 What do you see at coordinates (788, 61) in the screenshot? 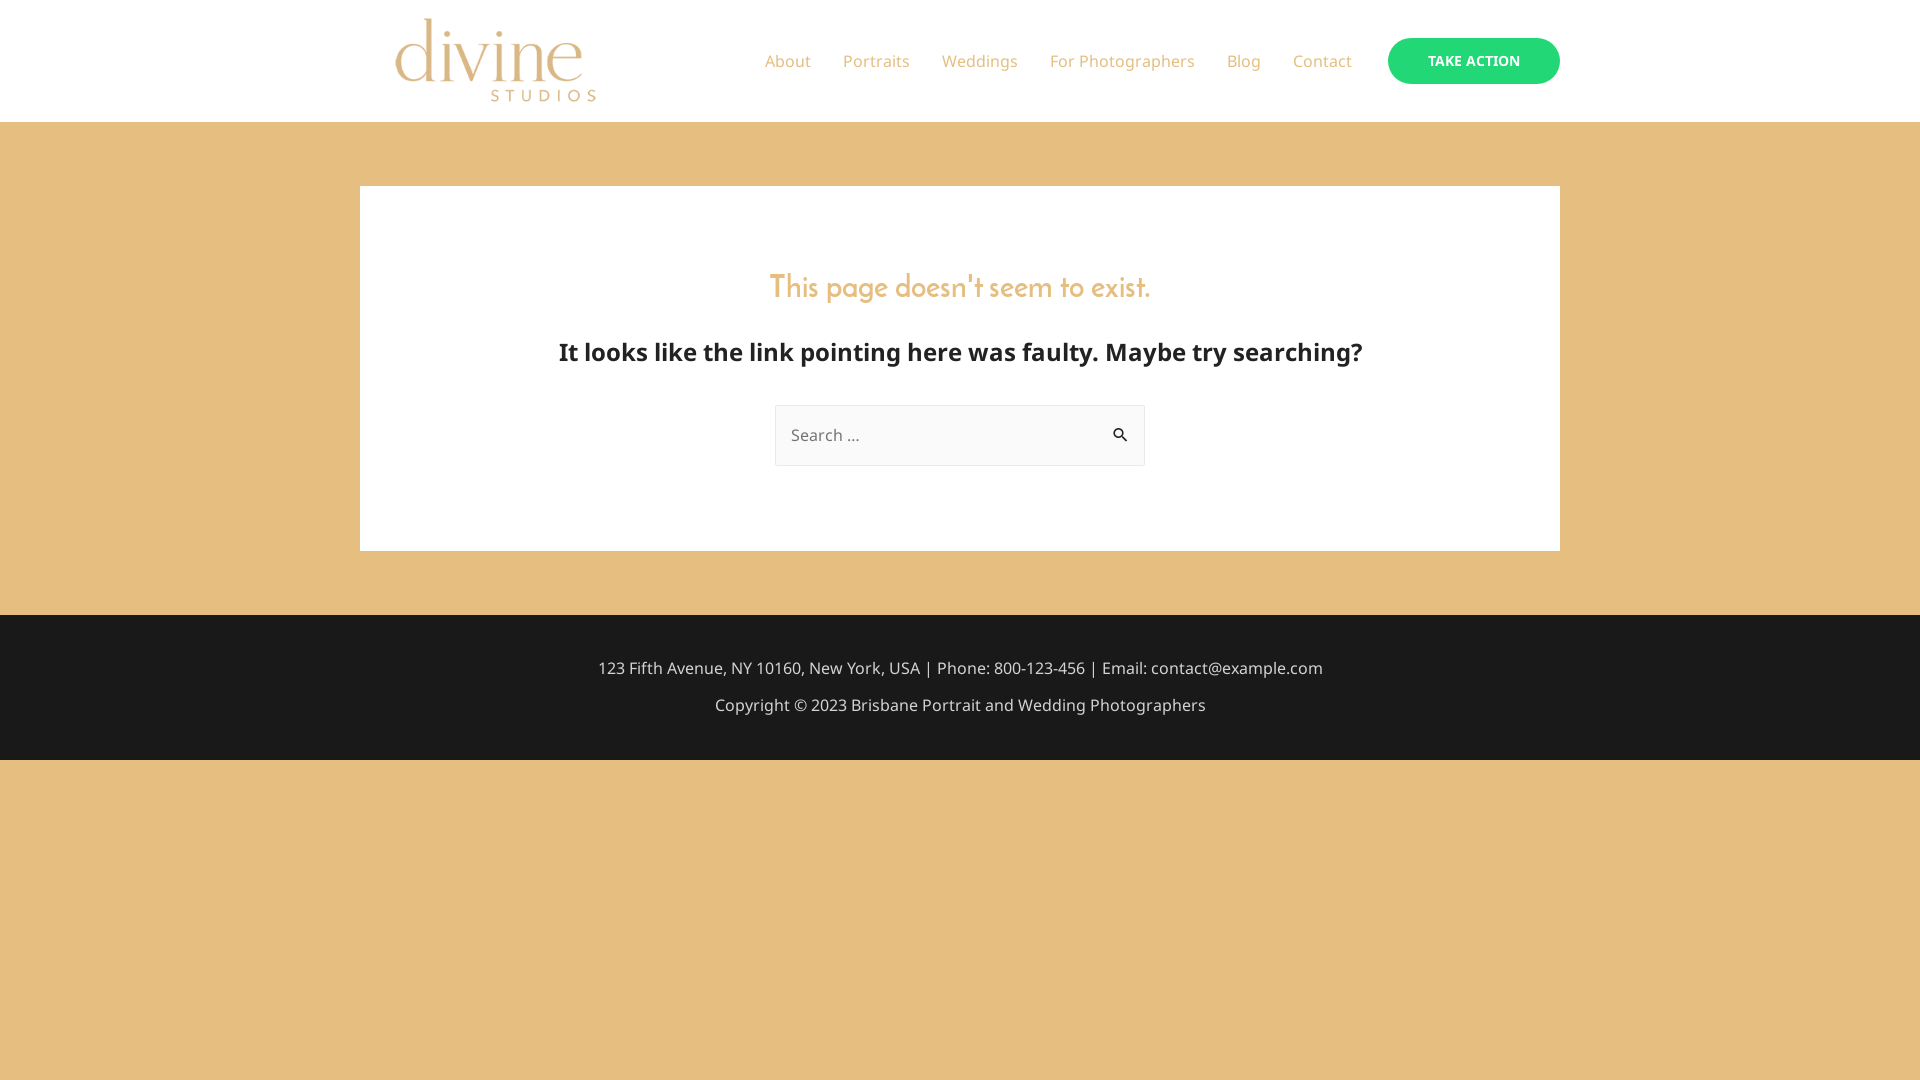
I see `About` at bounding box center [788, 61].